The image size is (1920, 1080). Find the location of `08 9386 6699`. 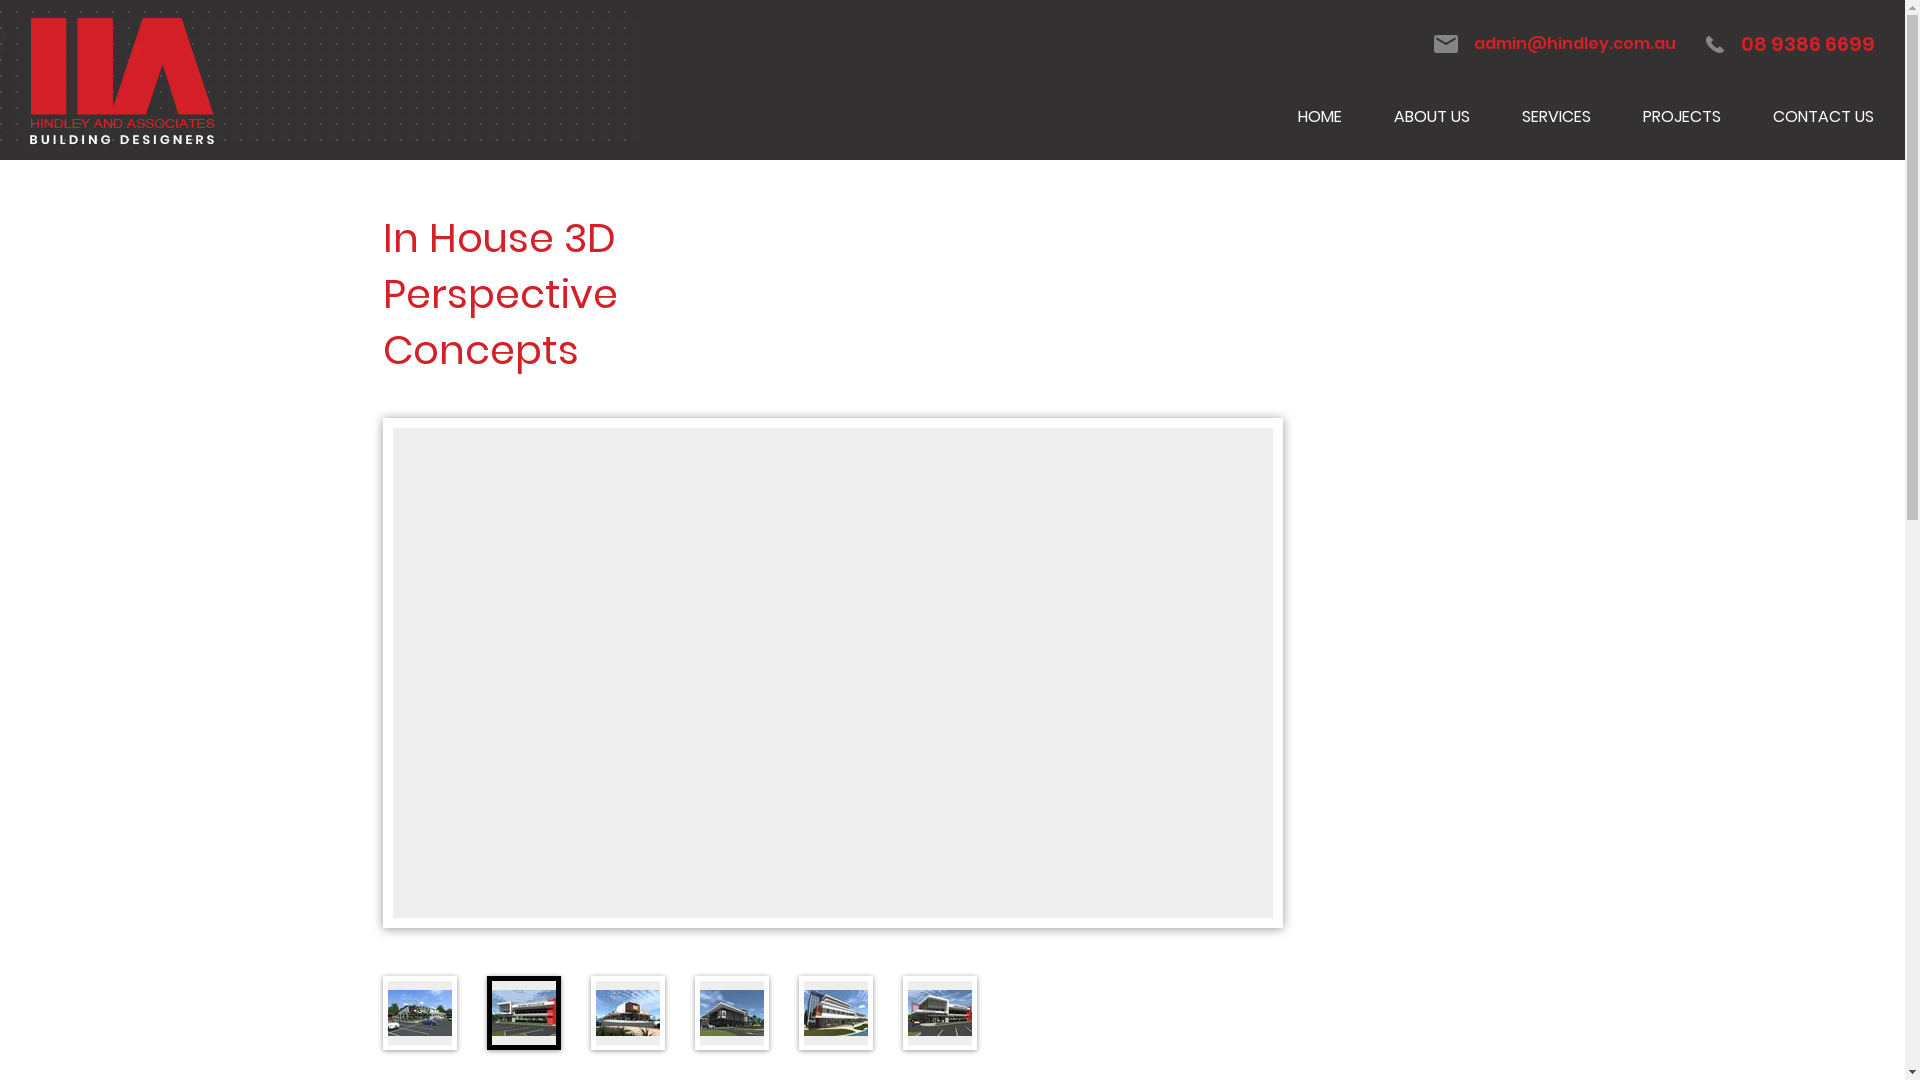

08 9386 6699 is located at coordinates (1790, 44).